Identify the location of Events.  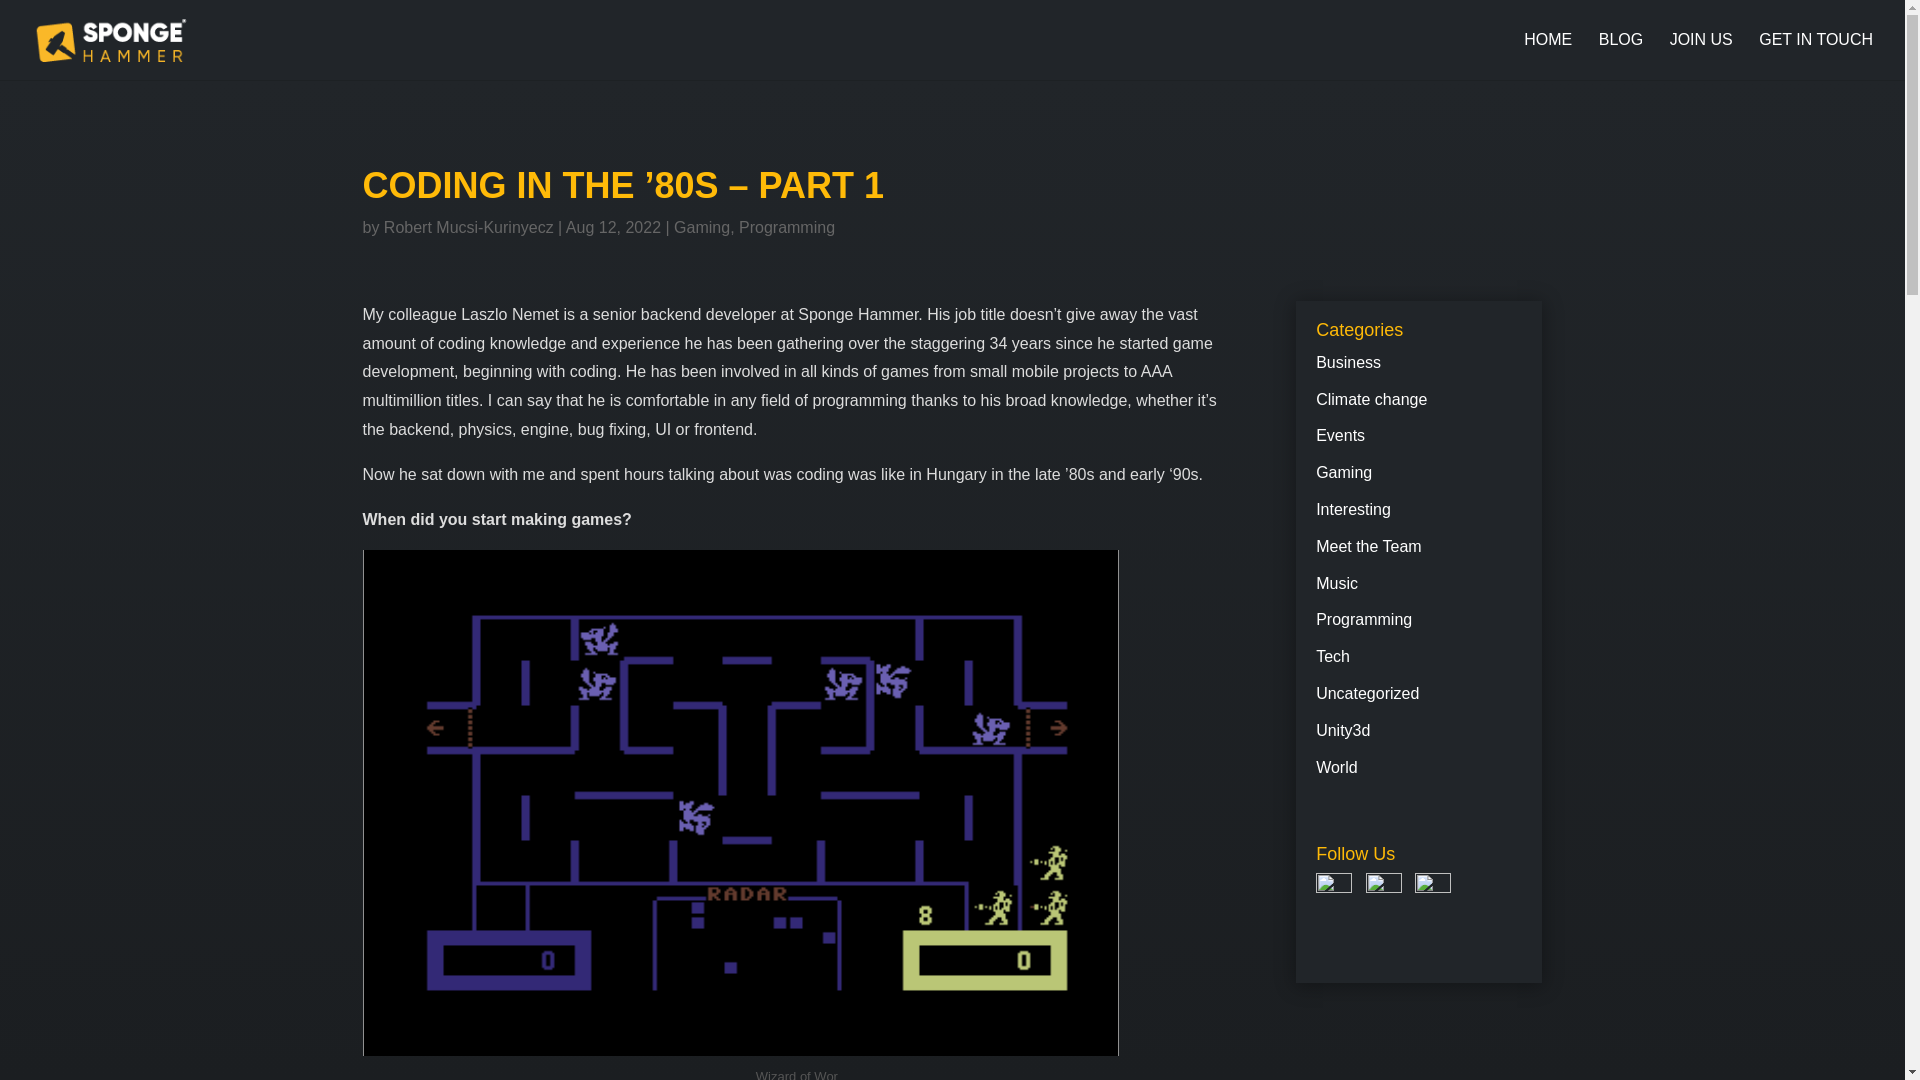
(1340, 434).